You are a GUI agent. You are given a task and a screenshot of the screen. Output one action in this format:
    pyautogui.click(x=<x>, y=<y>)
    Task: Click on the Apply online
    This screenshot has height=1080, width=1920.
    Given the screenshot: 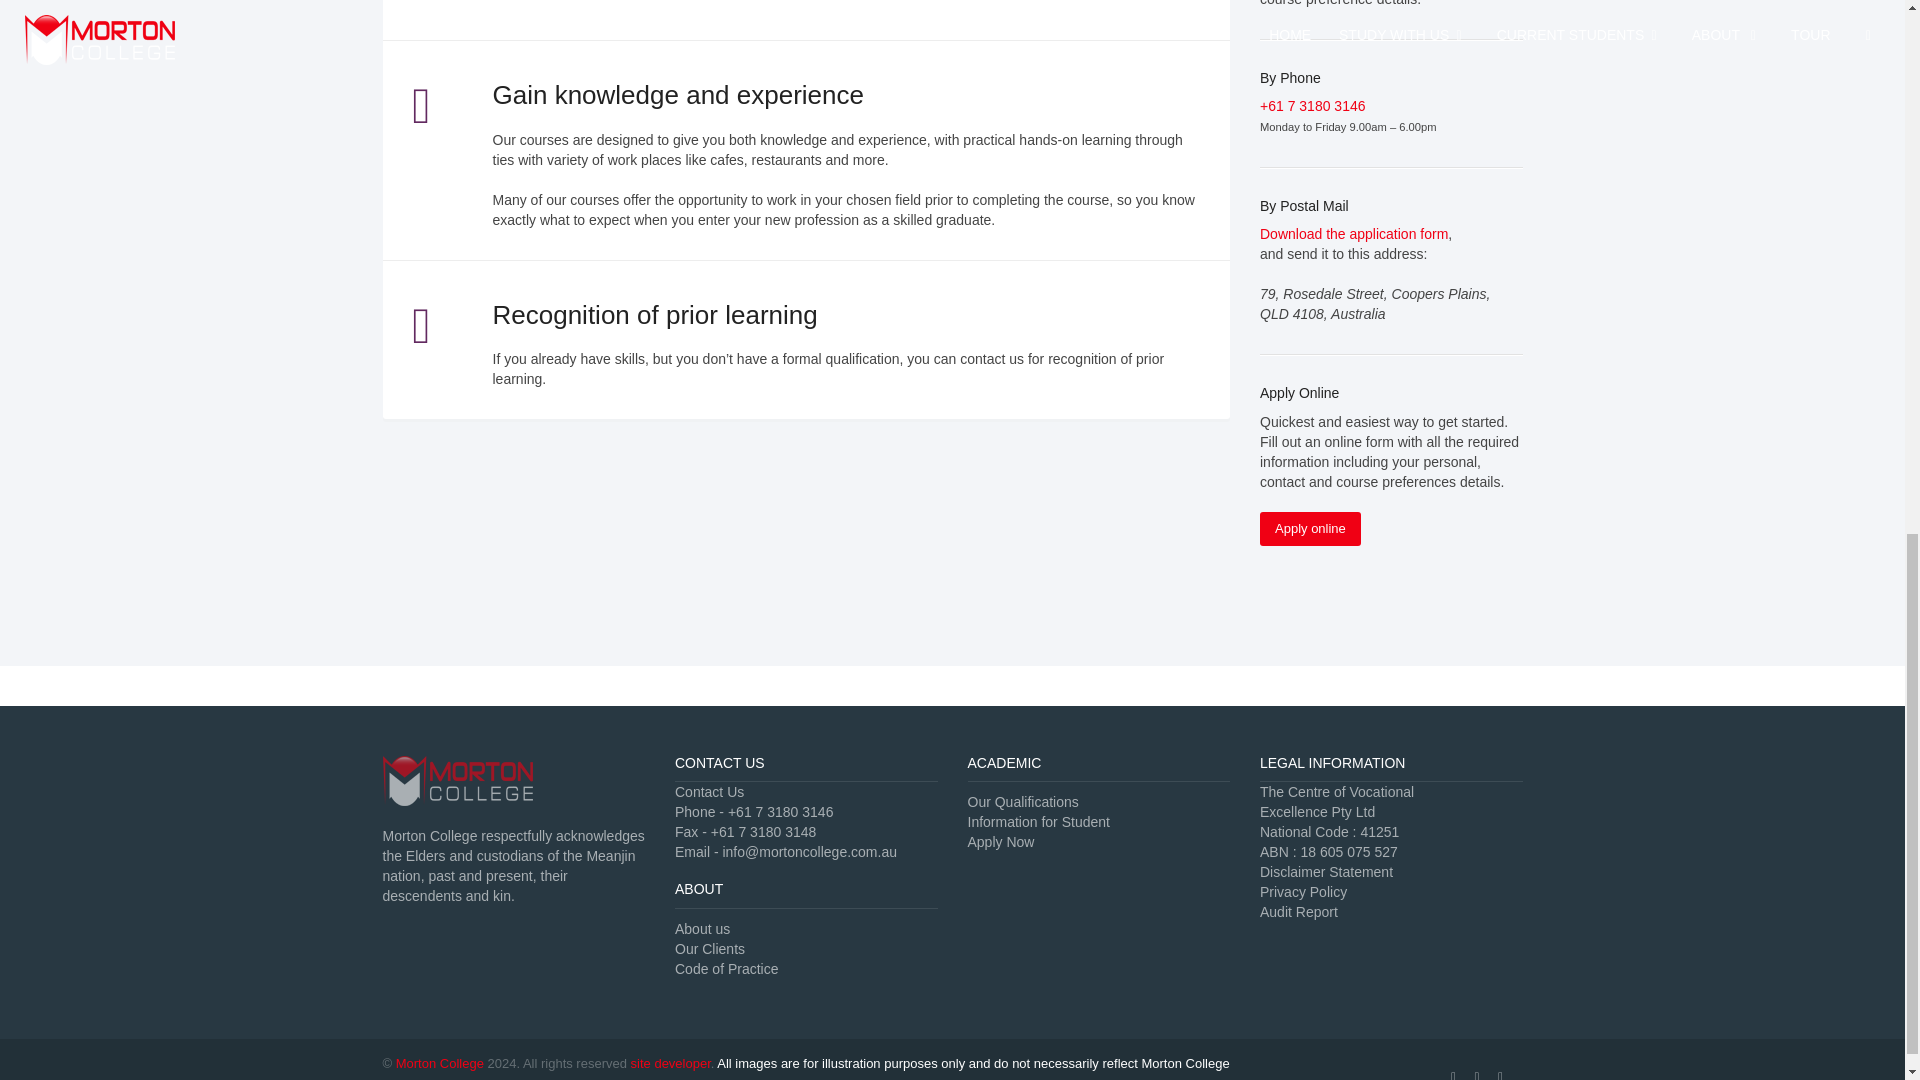 What is the action you would take?
    pyautogui.click(x=1310, y=528)
    